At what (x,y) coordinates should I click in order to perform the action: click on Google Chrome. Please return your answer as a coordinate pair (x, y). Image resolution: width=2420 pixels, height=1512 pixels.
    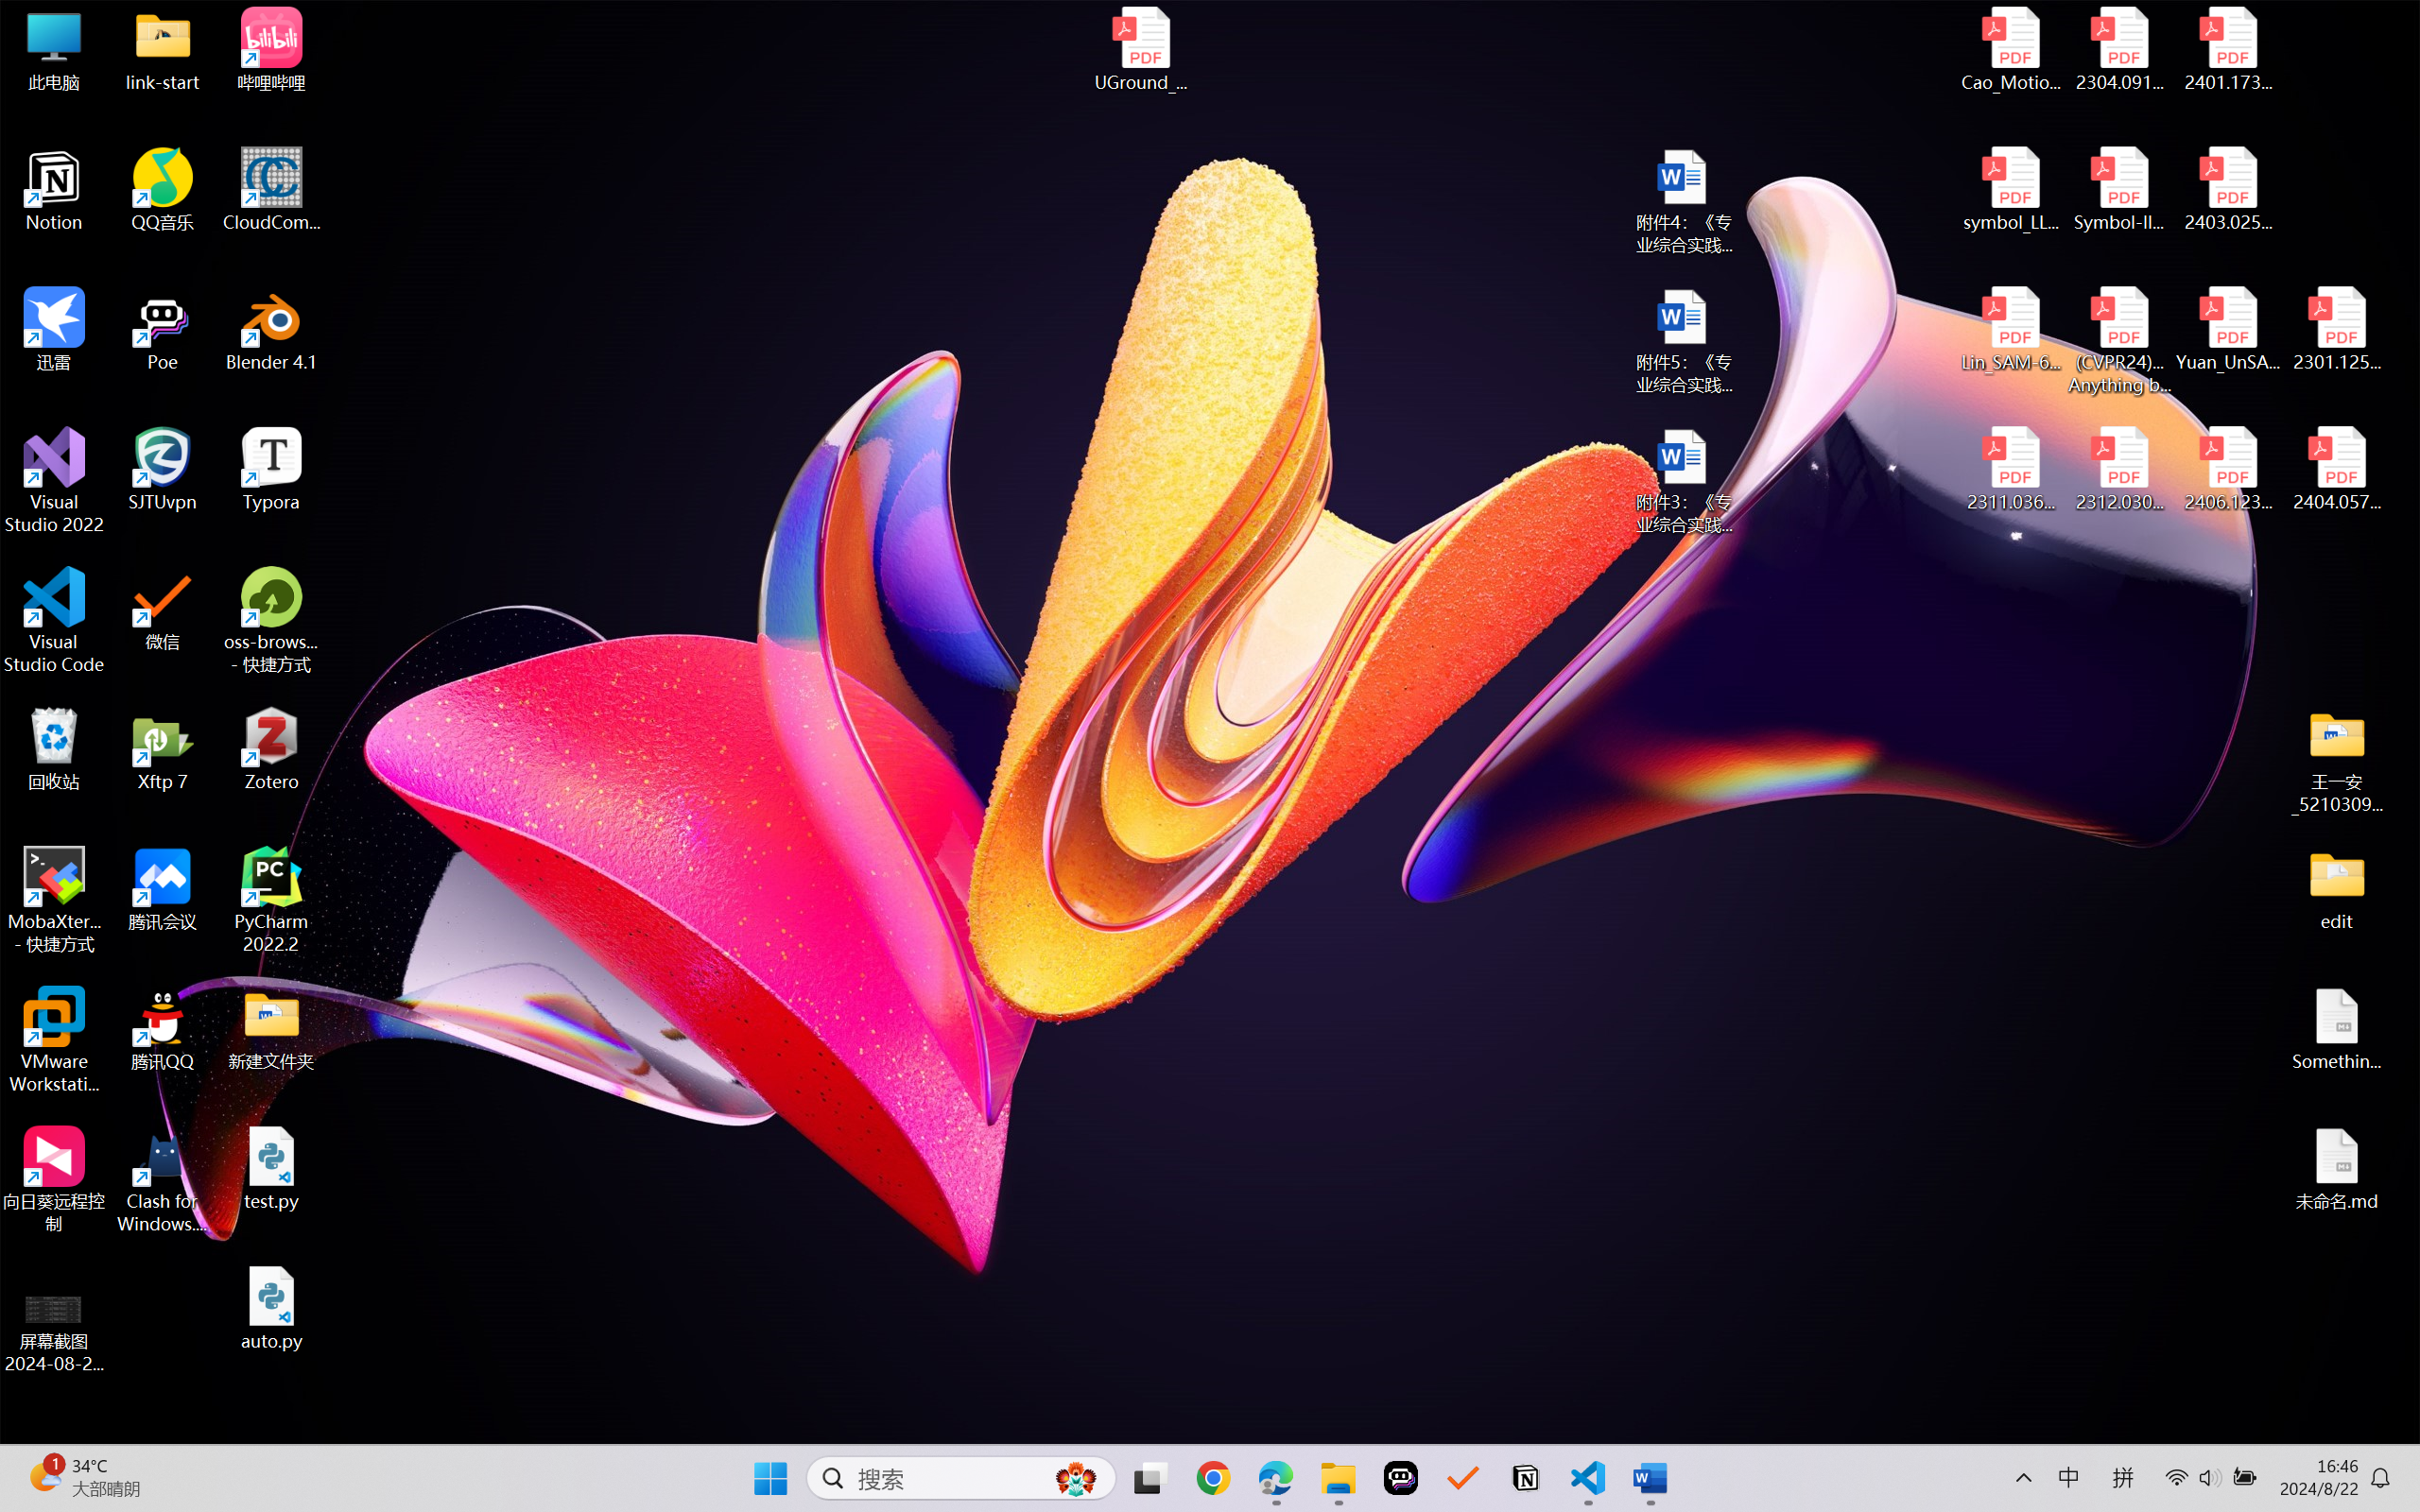
    Looking at the image, I should click on (1213, 1478).